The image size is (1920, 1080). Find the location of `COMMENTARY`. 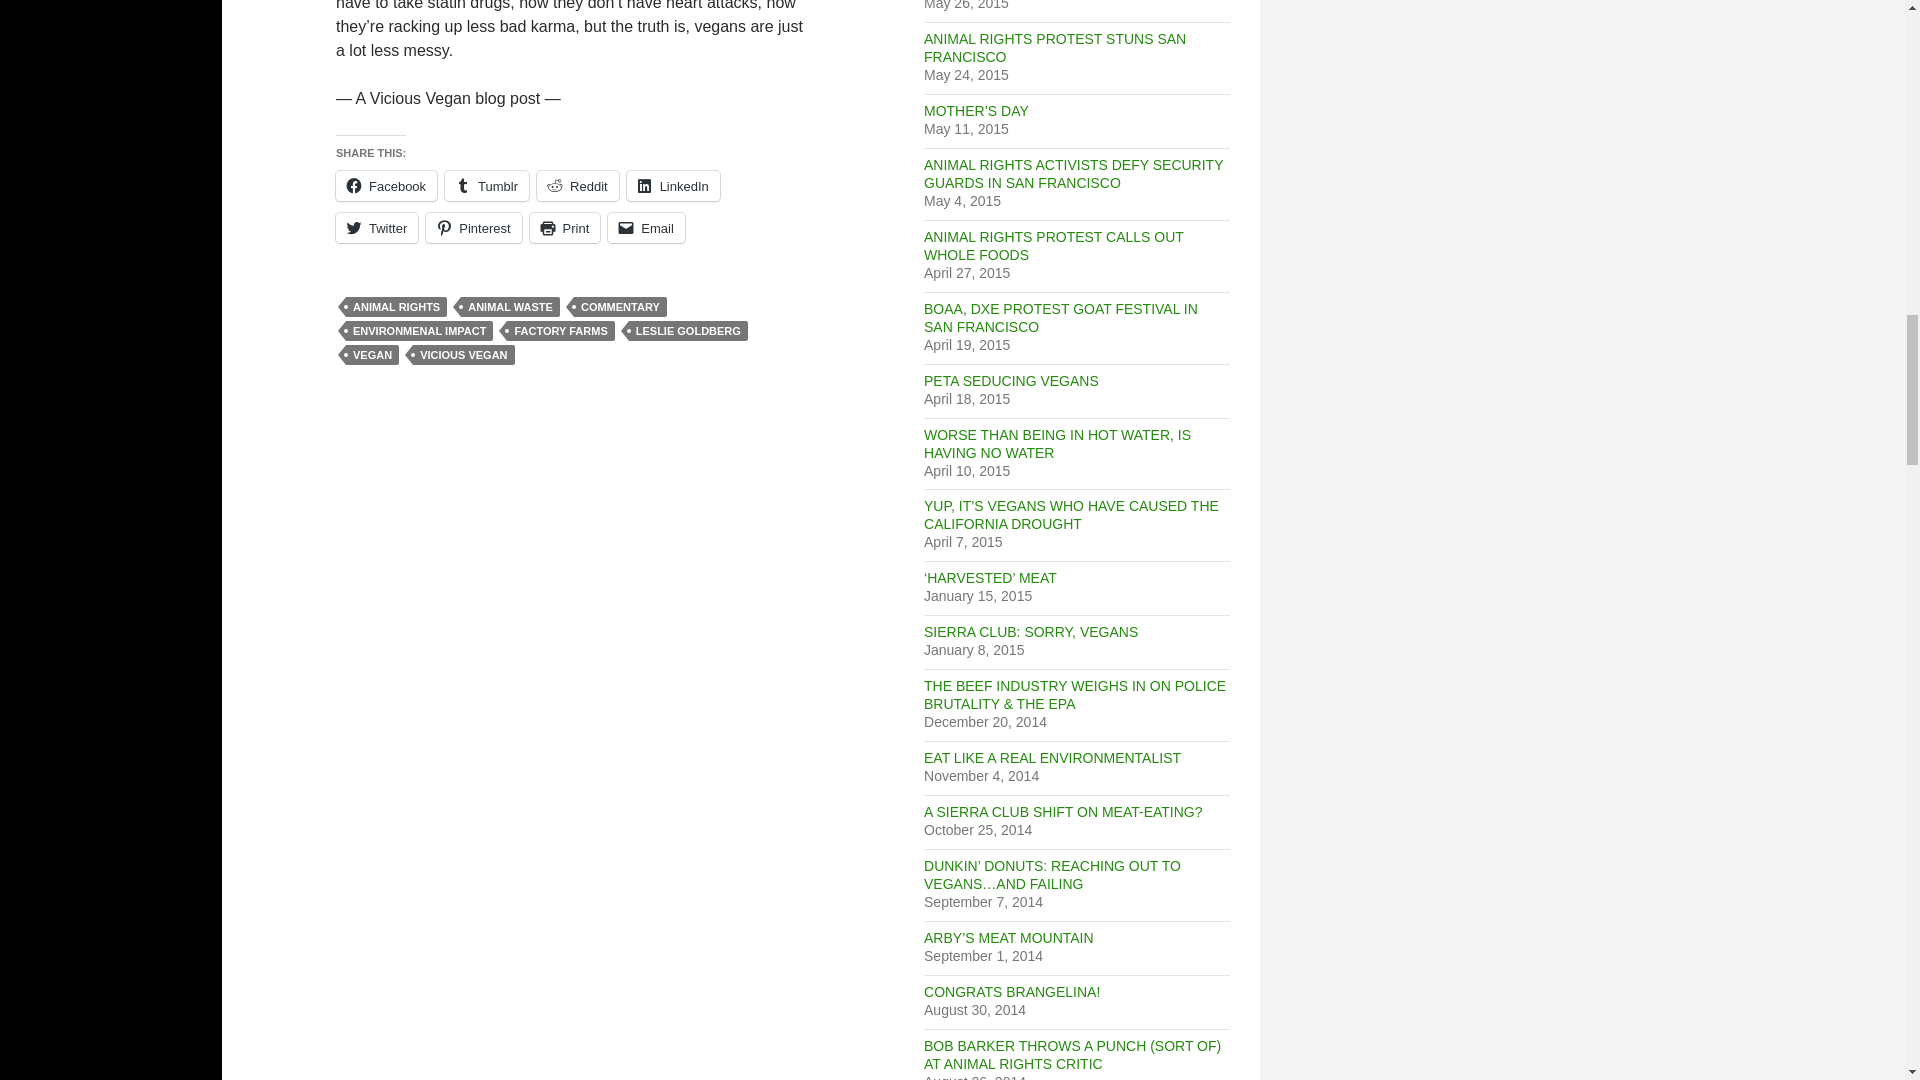

COMMENTARY is located at coordinates (620, 307).